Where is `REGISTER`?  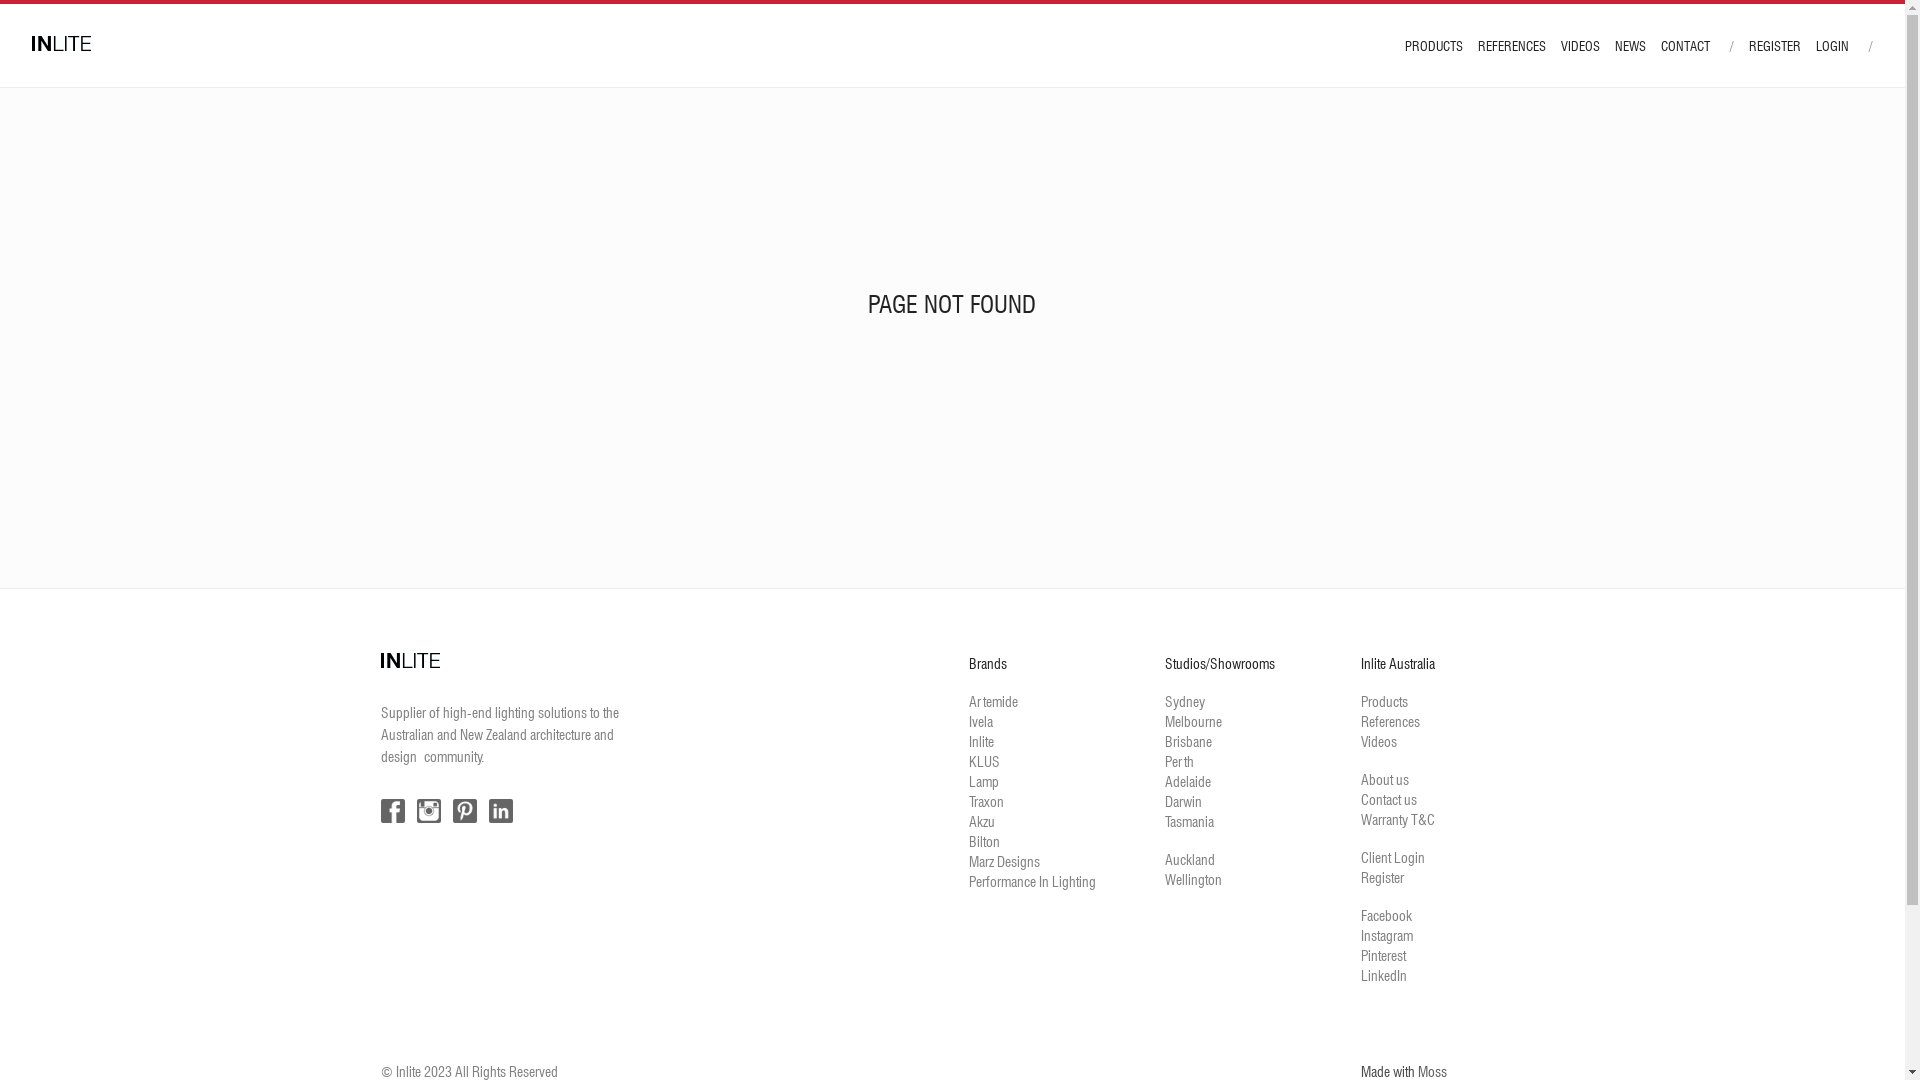
REGISTER is located at coordinates (1775, 46).